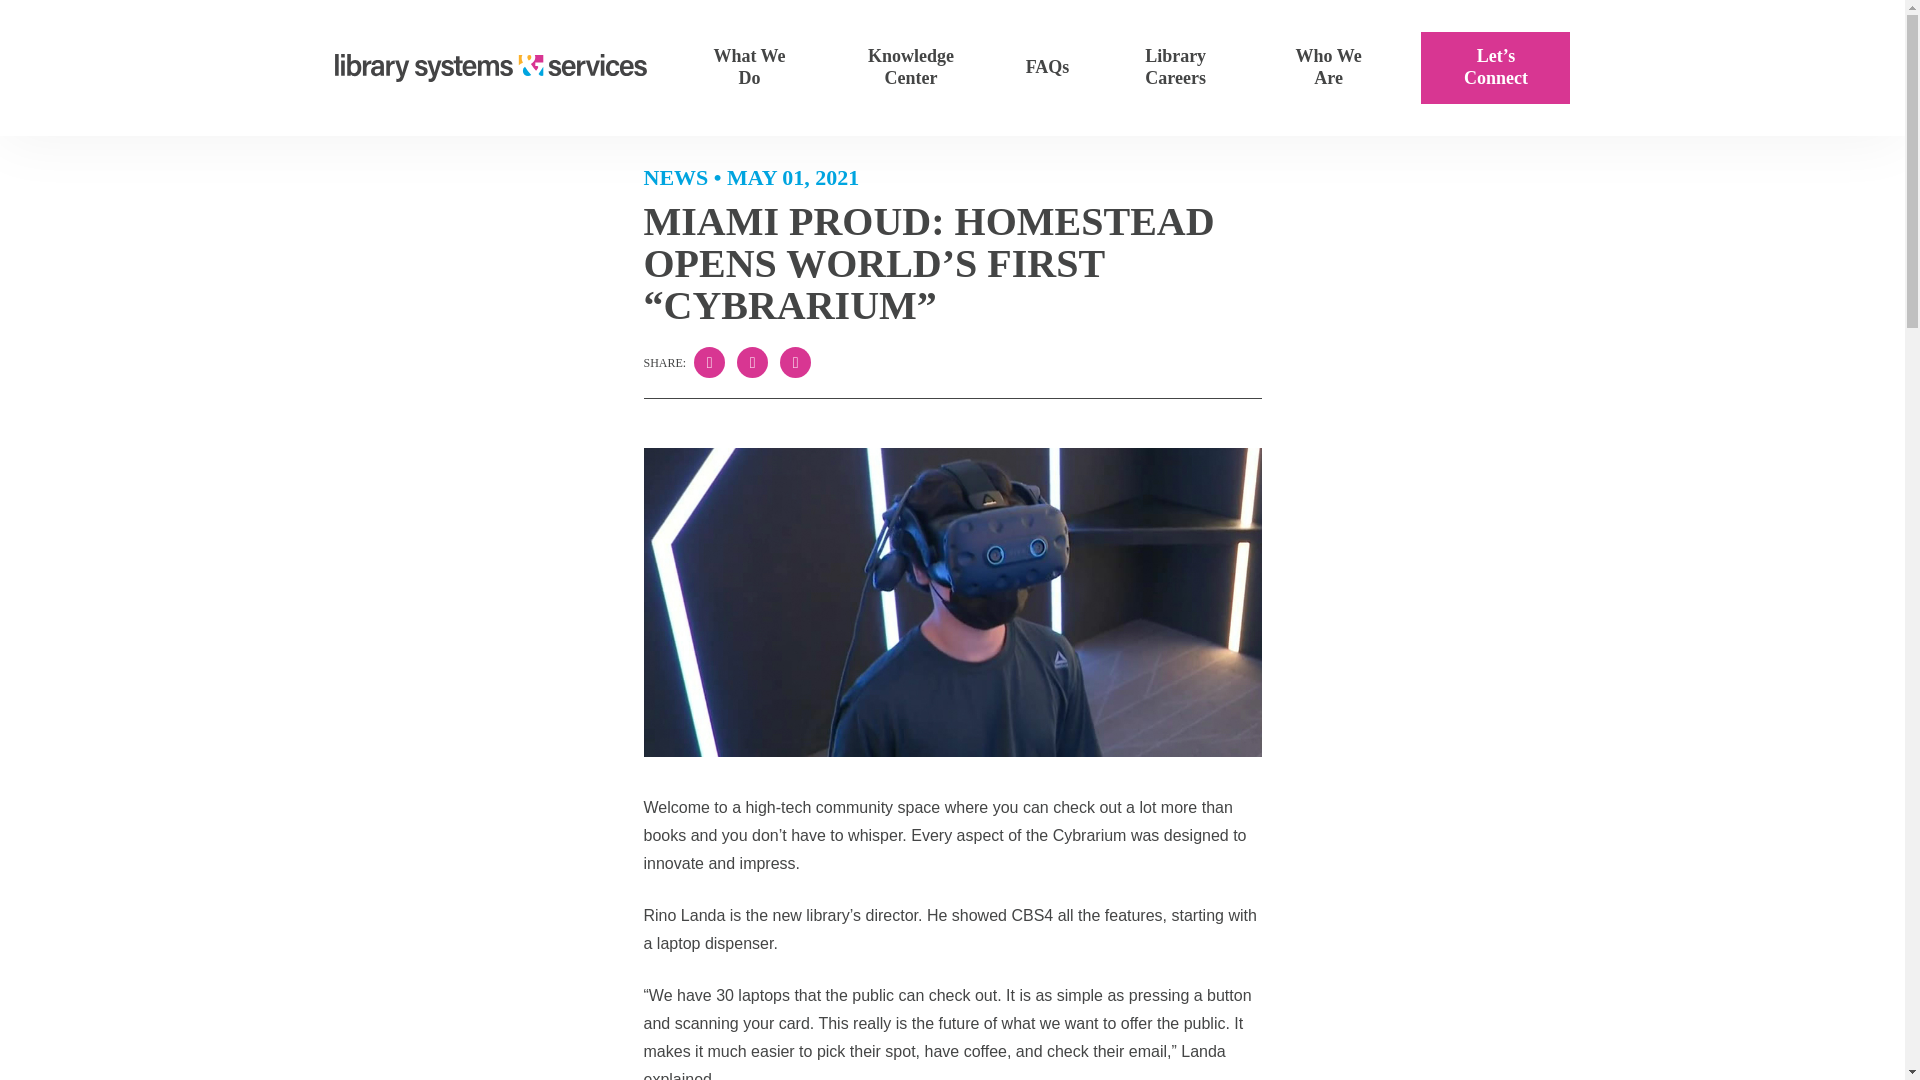  What do you see at coordinates (910, 68) in the screenshot?
I see `Knowledge Center` at bounding box center [910, 68].